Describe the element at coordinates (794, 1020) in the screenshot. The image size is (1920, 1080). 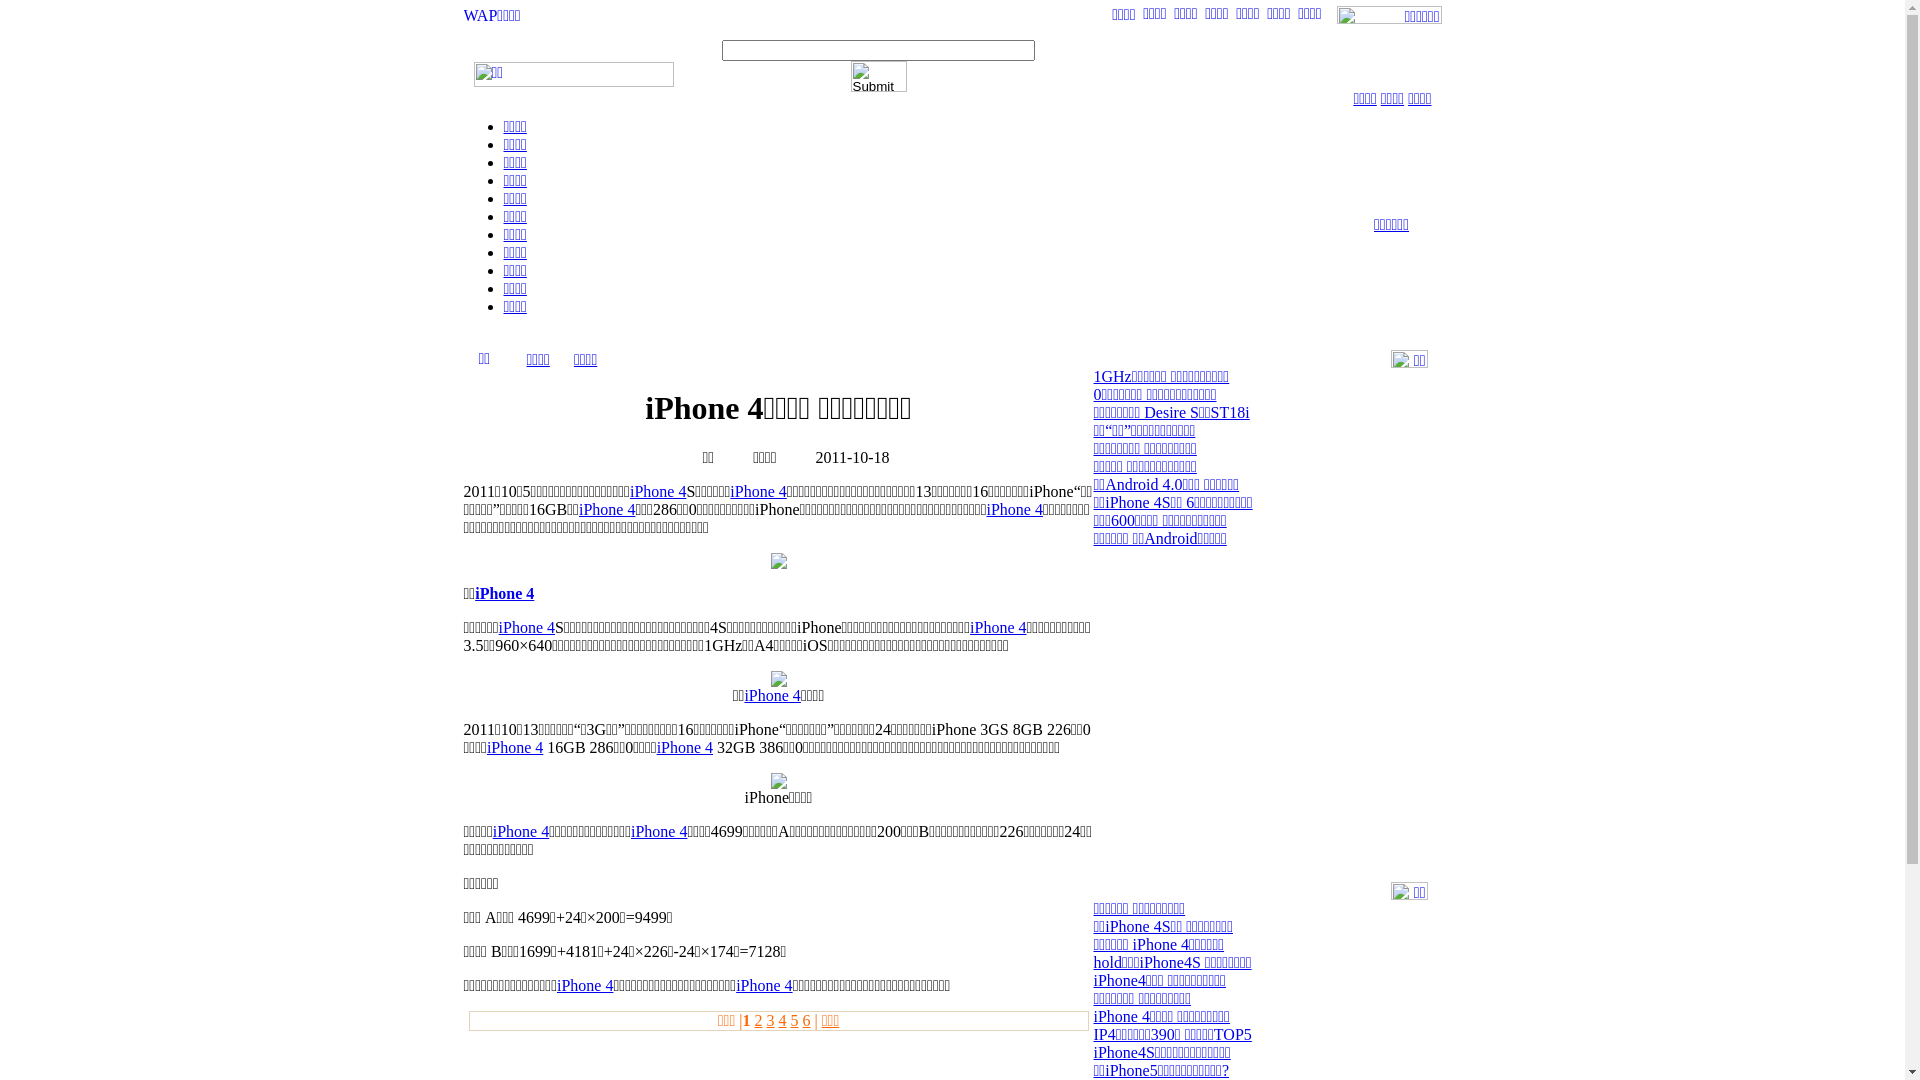
I see `5` at that location.